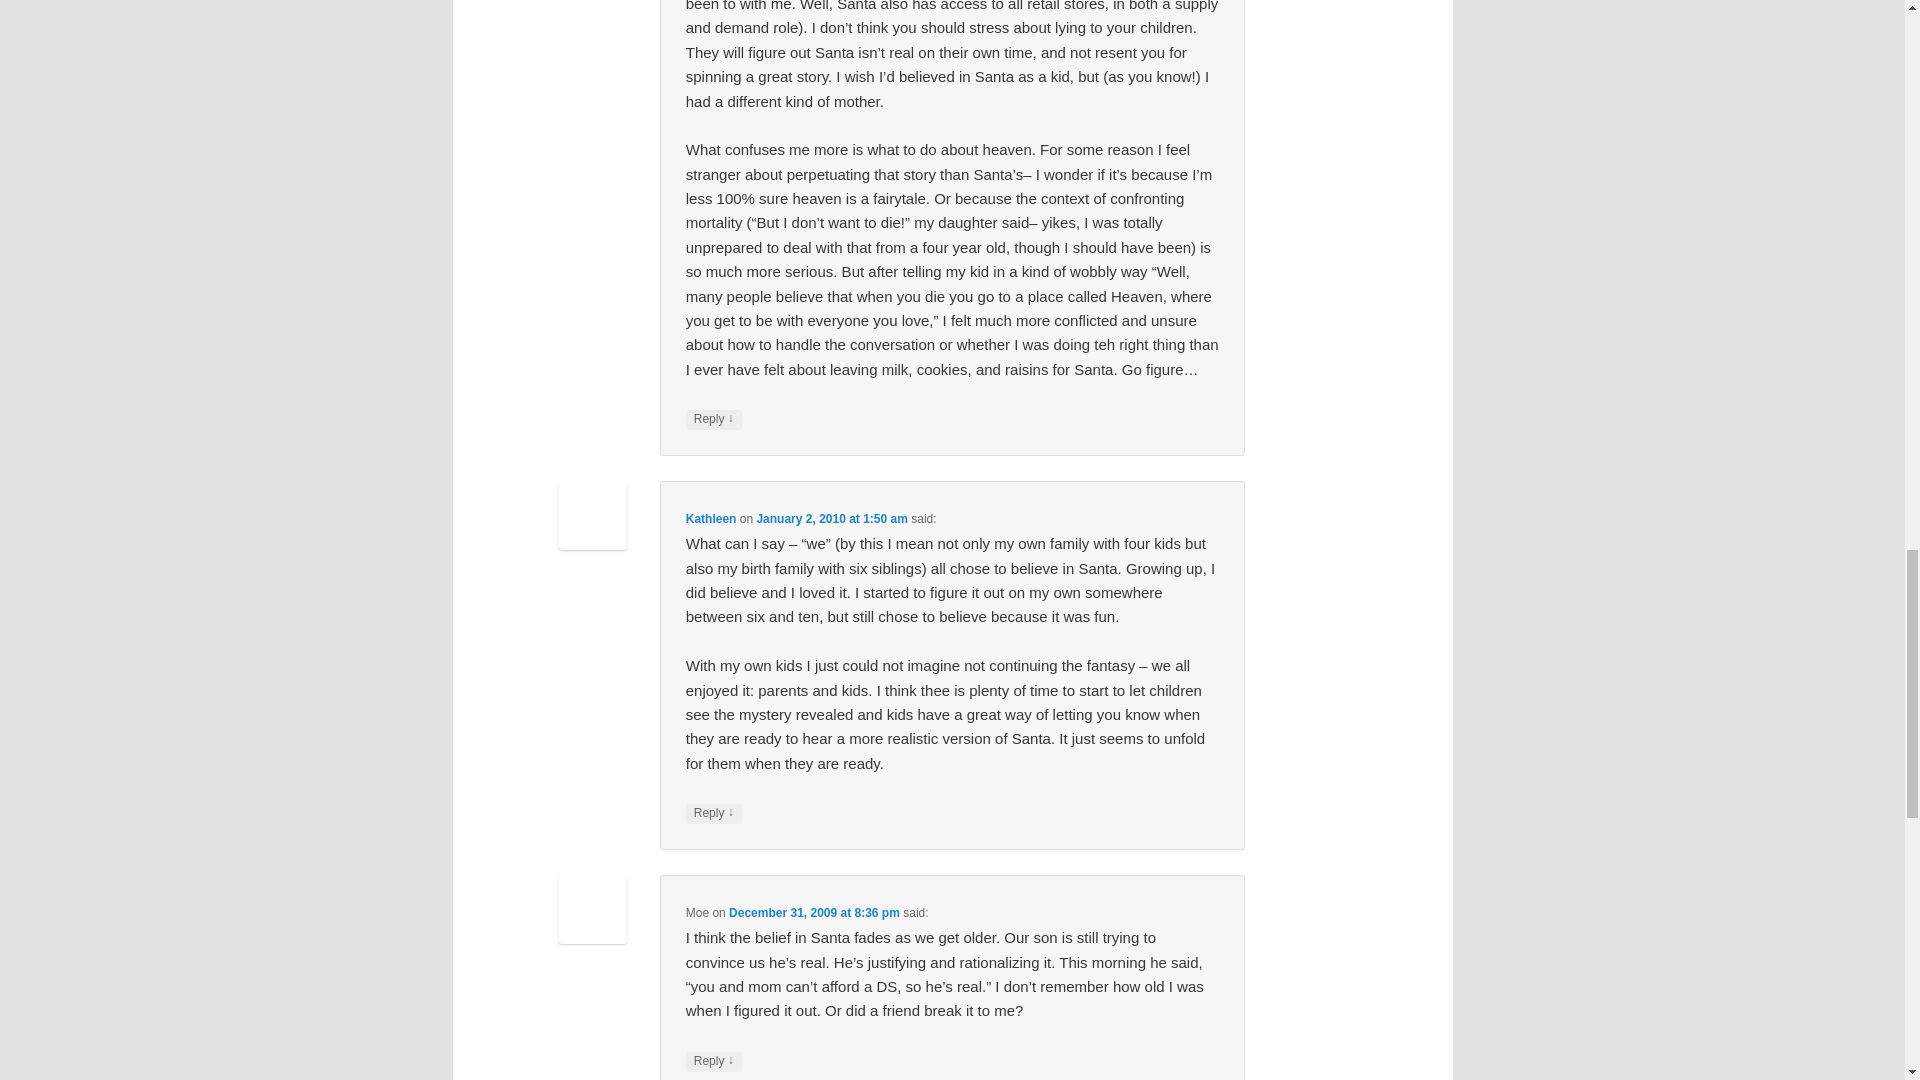 This screenshot has height=1080, width=1920. I want to click on January 2, 2010 at 1:50 am, so click(831, 518).